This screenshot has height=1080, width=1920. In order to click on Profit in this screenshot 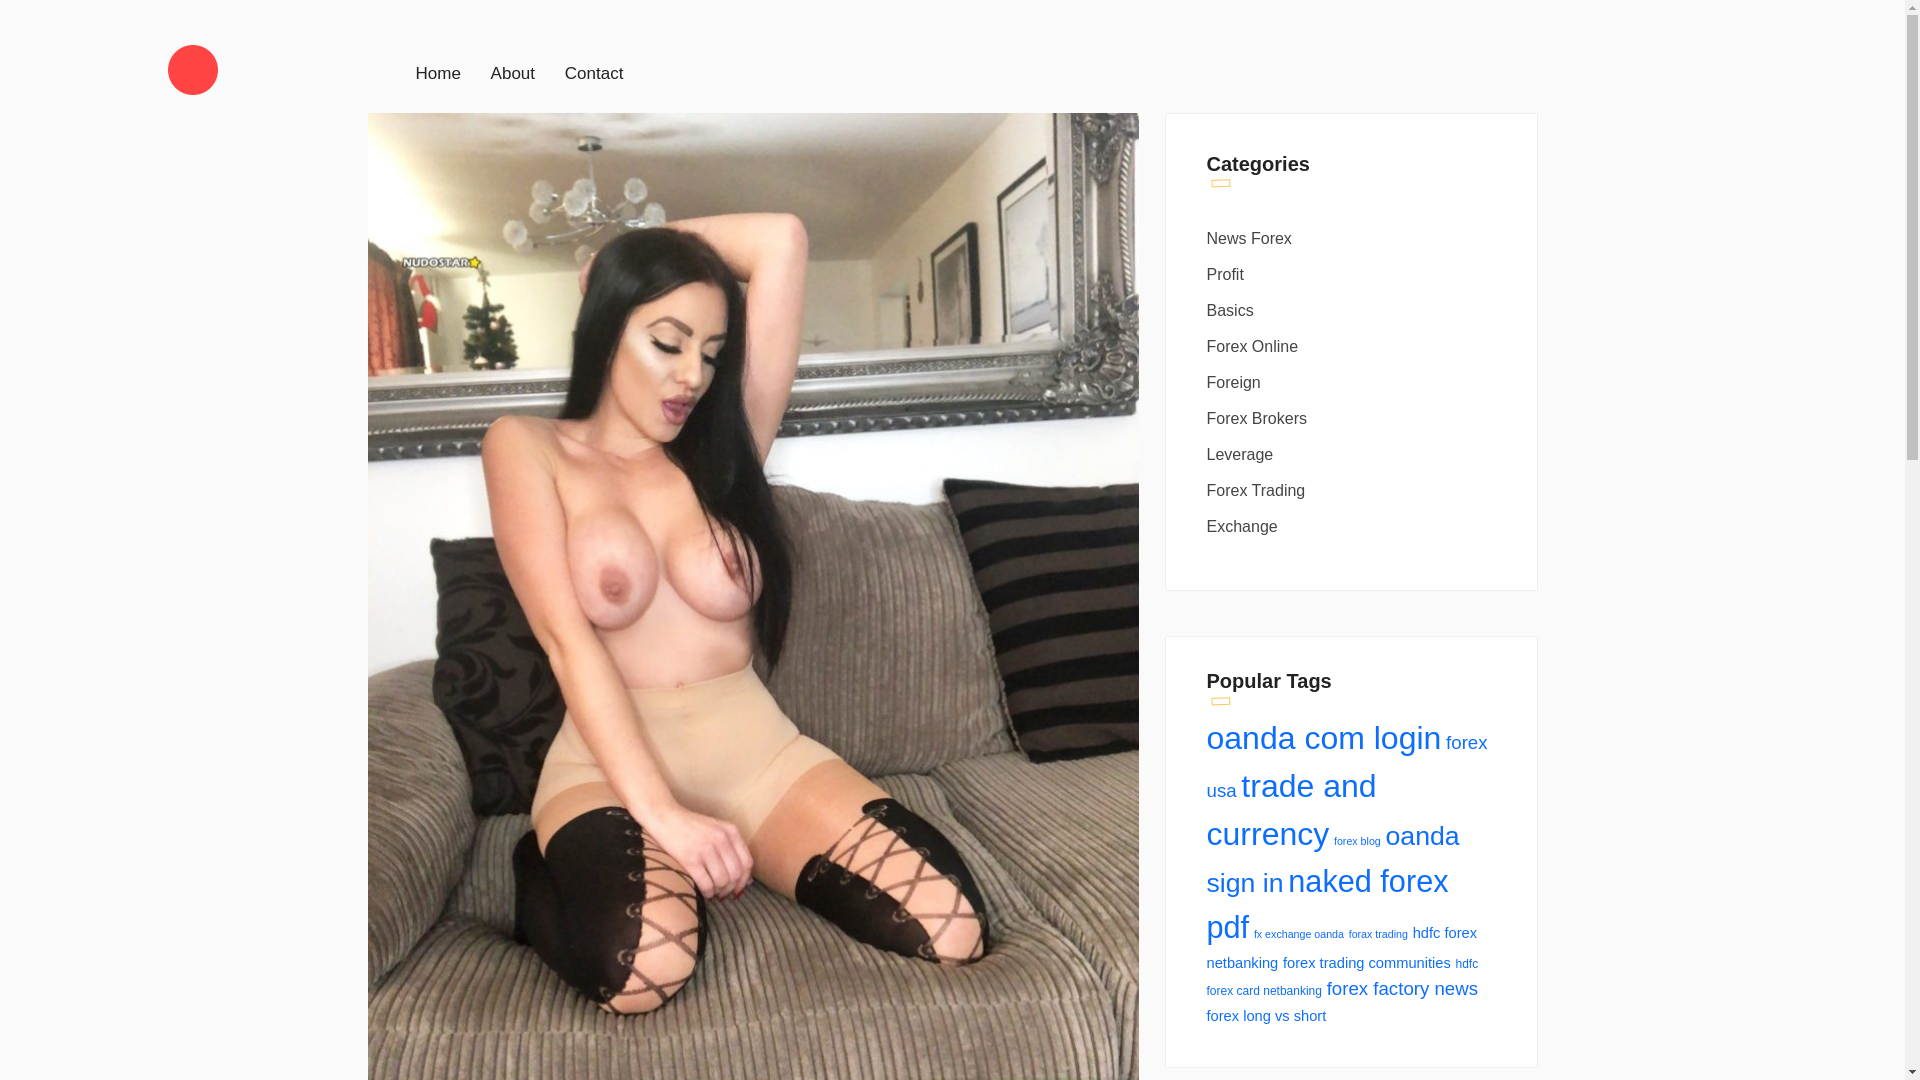, I will do `click(1353, 274)`.